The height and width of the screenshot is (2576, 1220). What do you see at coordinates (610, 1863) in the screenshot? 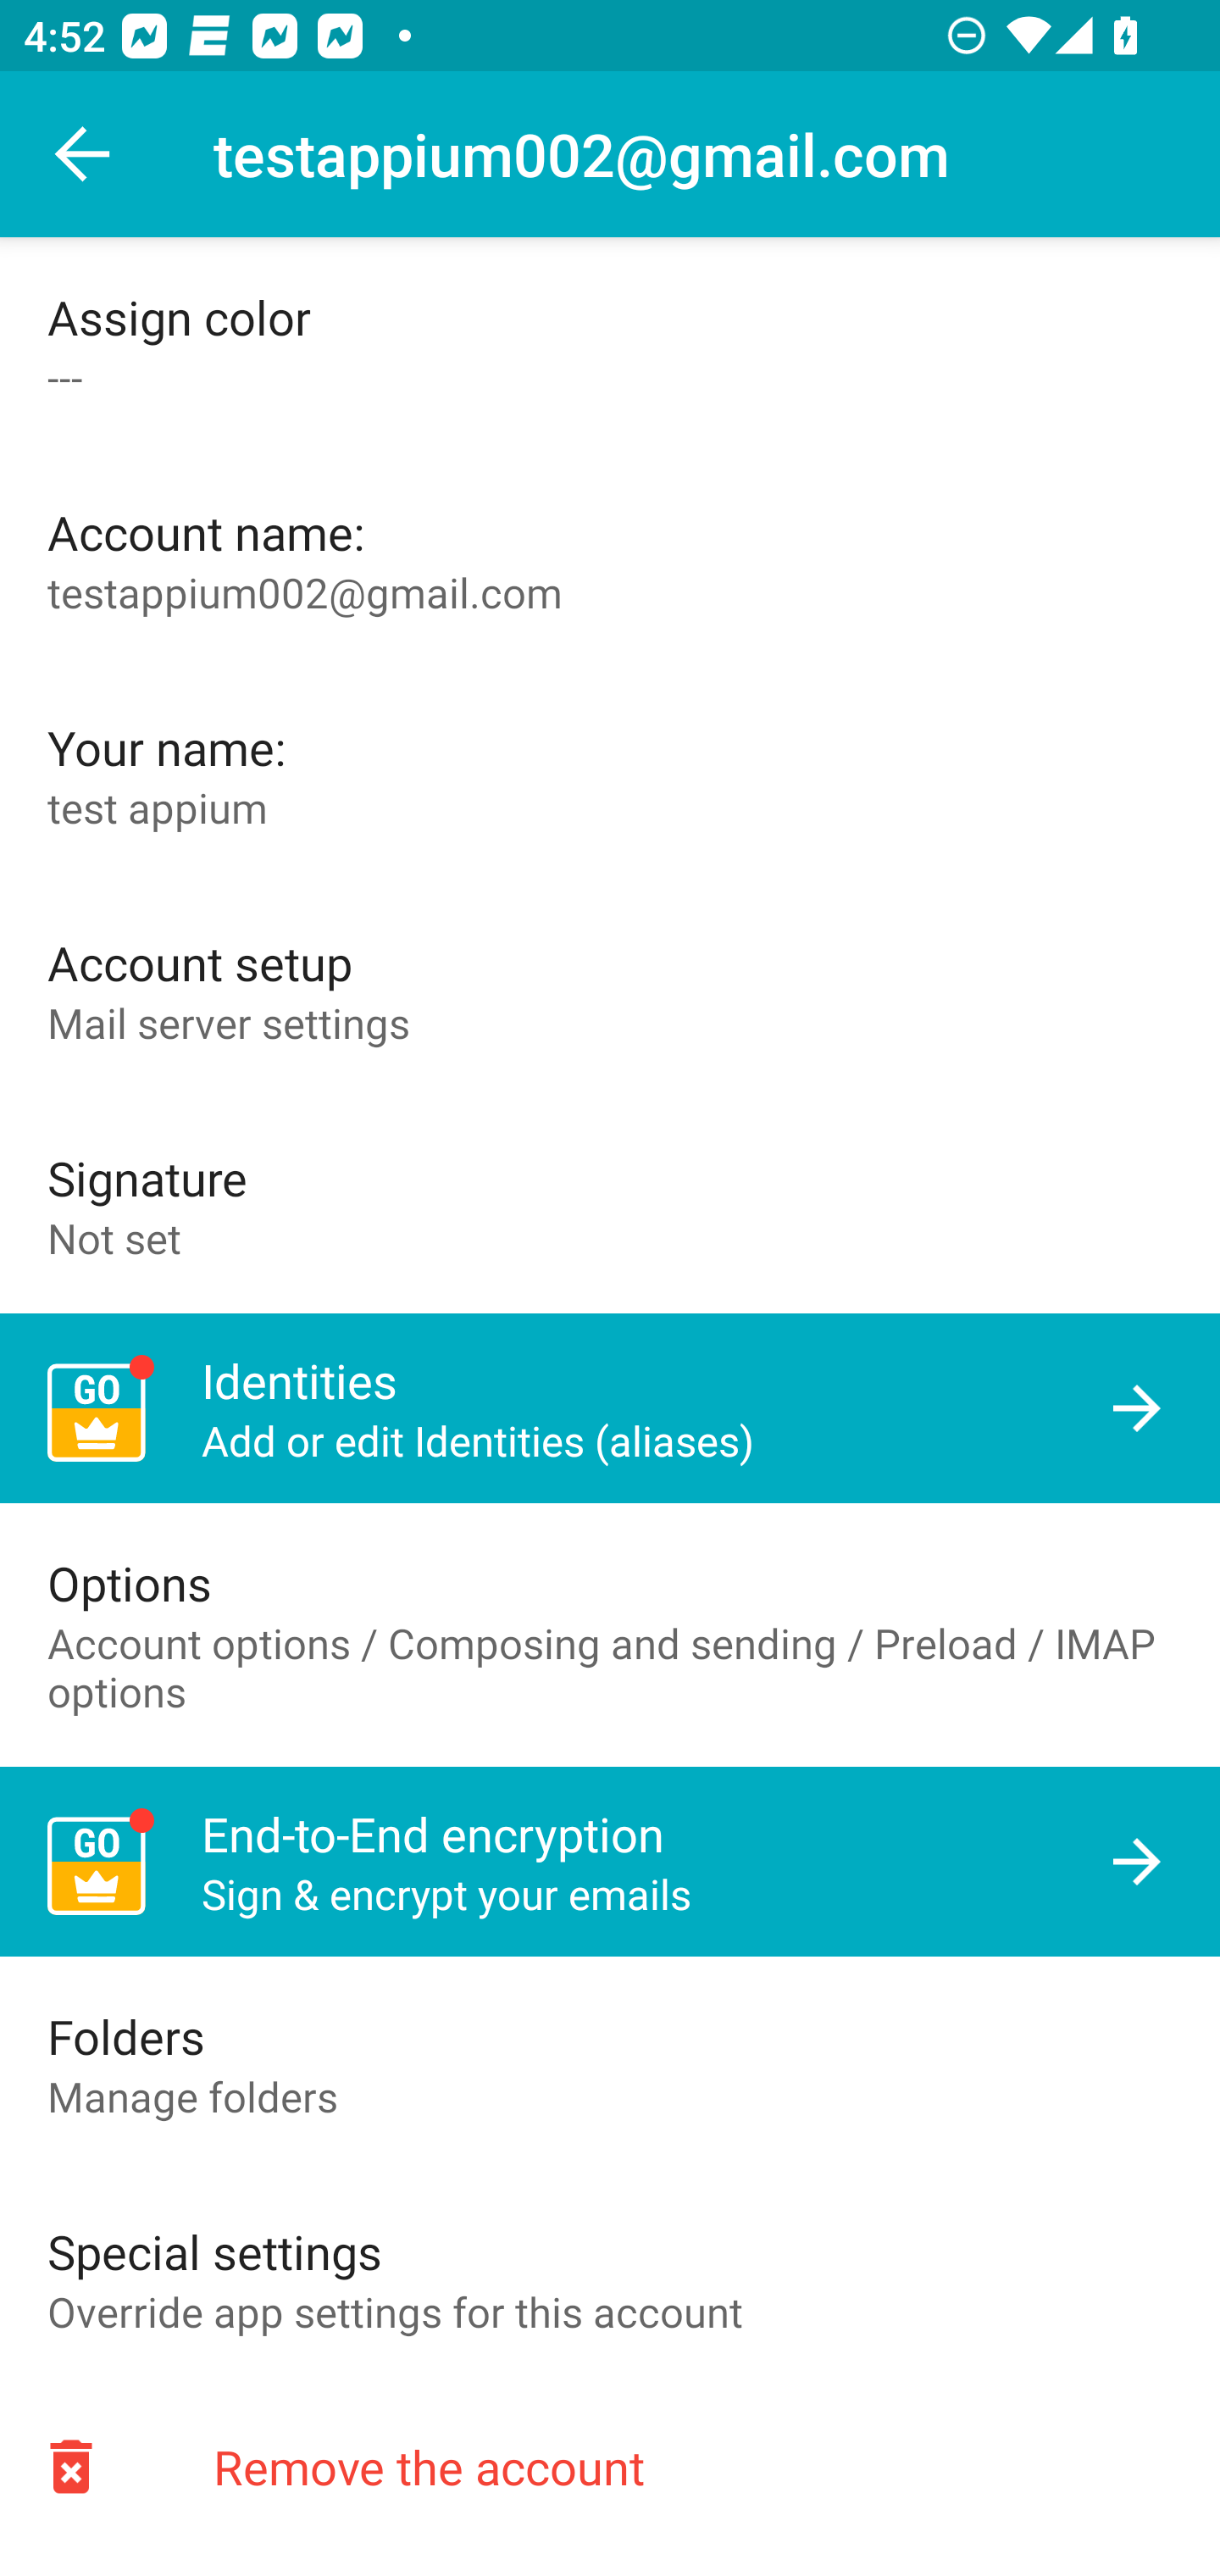
I see `End-to-End encryption Sign & encrypt your emails` at bounding box center [610, 1863].